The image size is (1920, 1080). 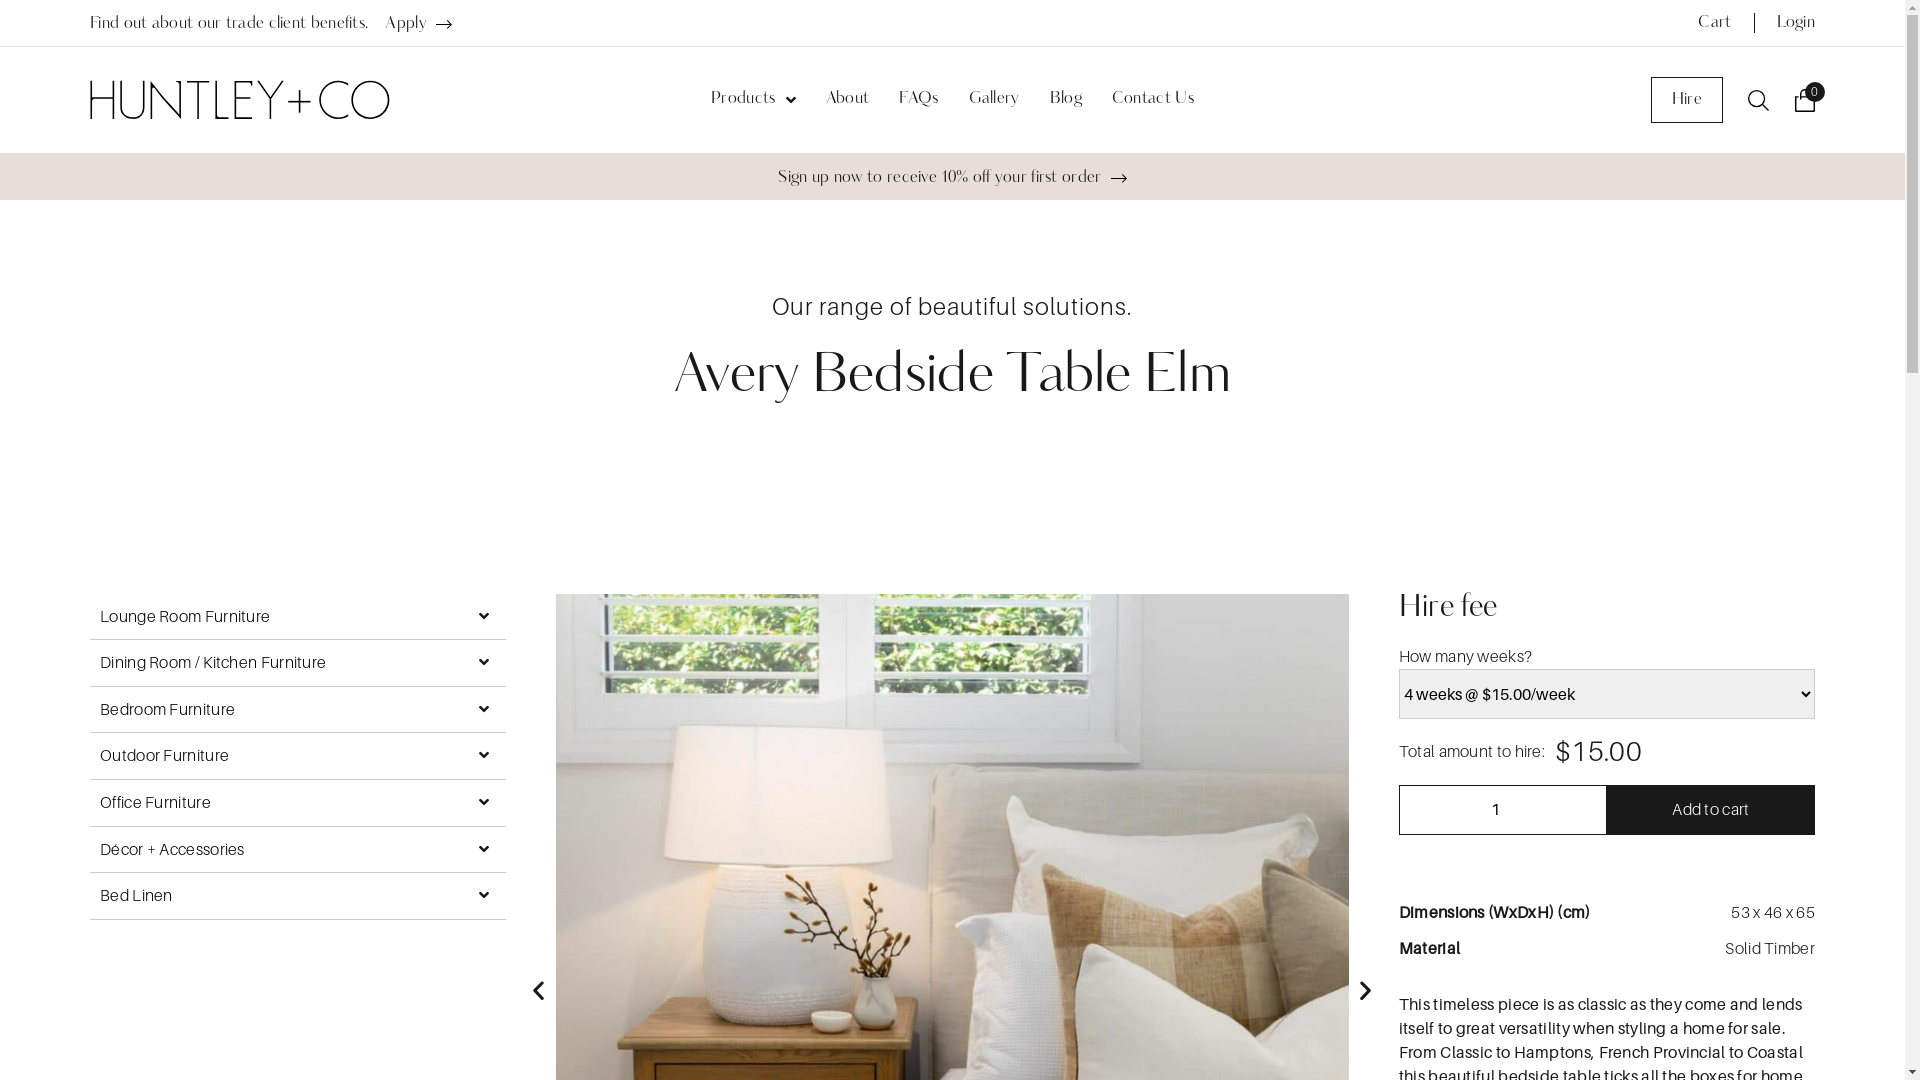 I want to click on Hire, so click(x=1687, y=100).